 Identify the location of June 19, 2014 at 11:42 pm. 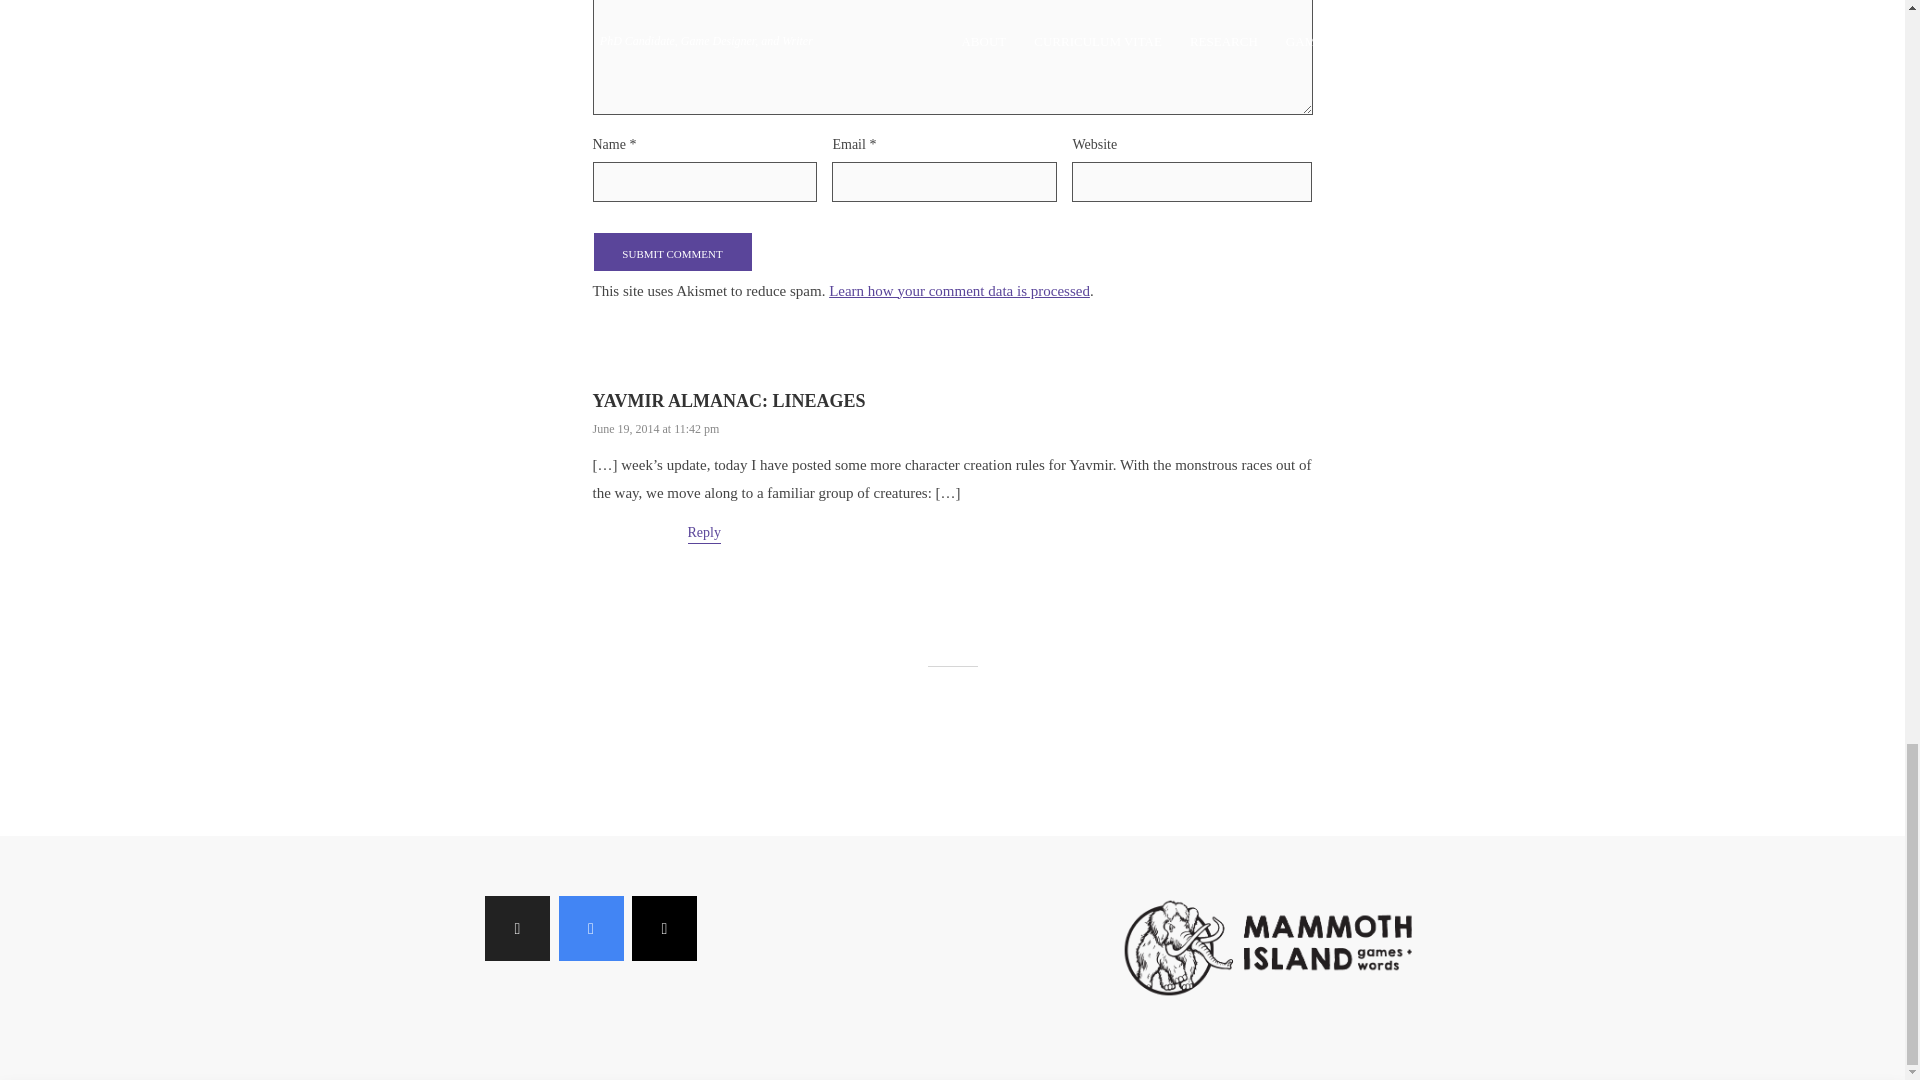
(654, 429).